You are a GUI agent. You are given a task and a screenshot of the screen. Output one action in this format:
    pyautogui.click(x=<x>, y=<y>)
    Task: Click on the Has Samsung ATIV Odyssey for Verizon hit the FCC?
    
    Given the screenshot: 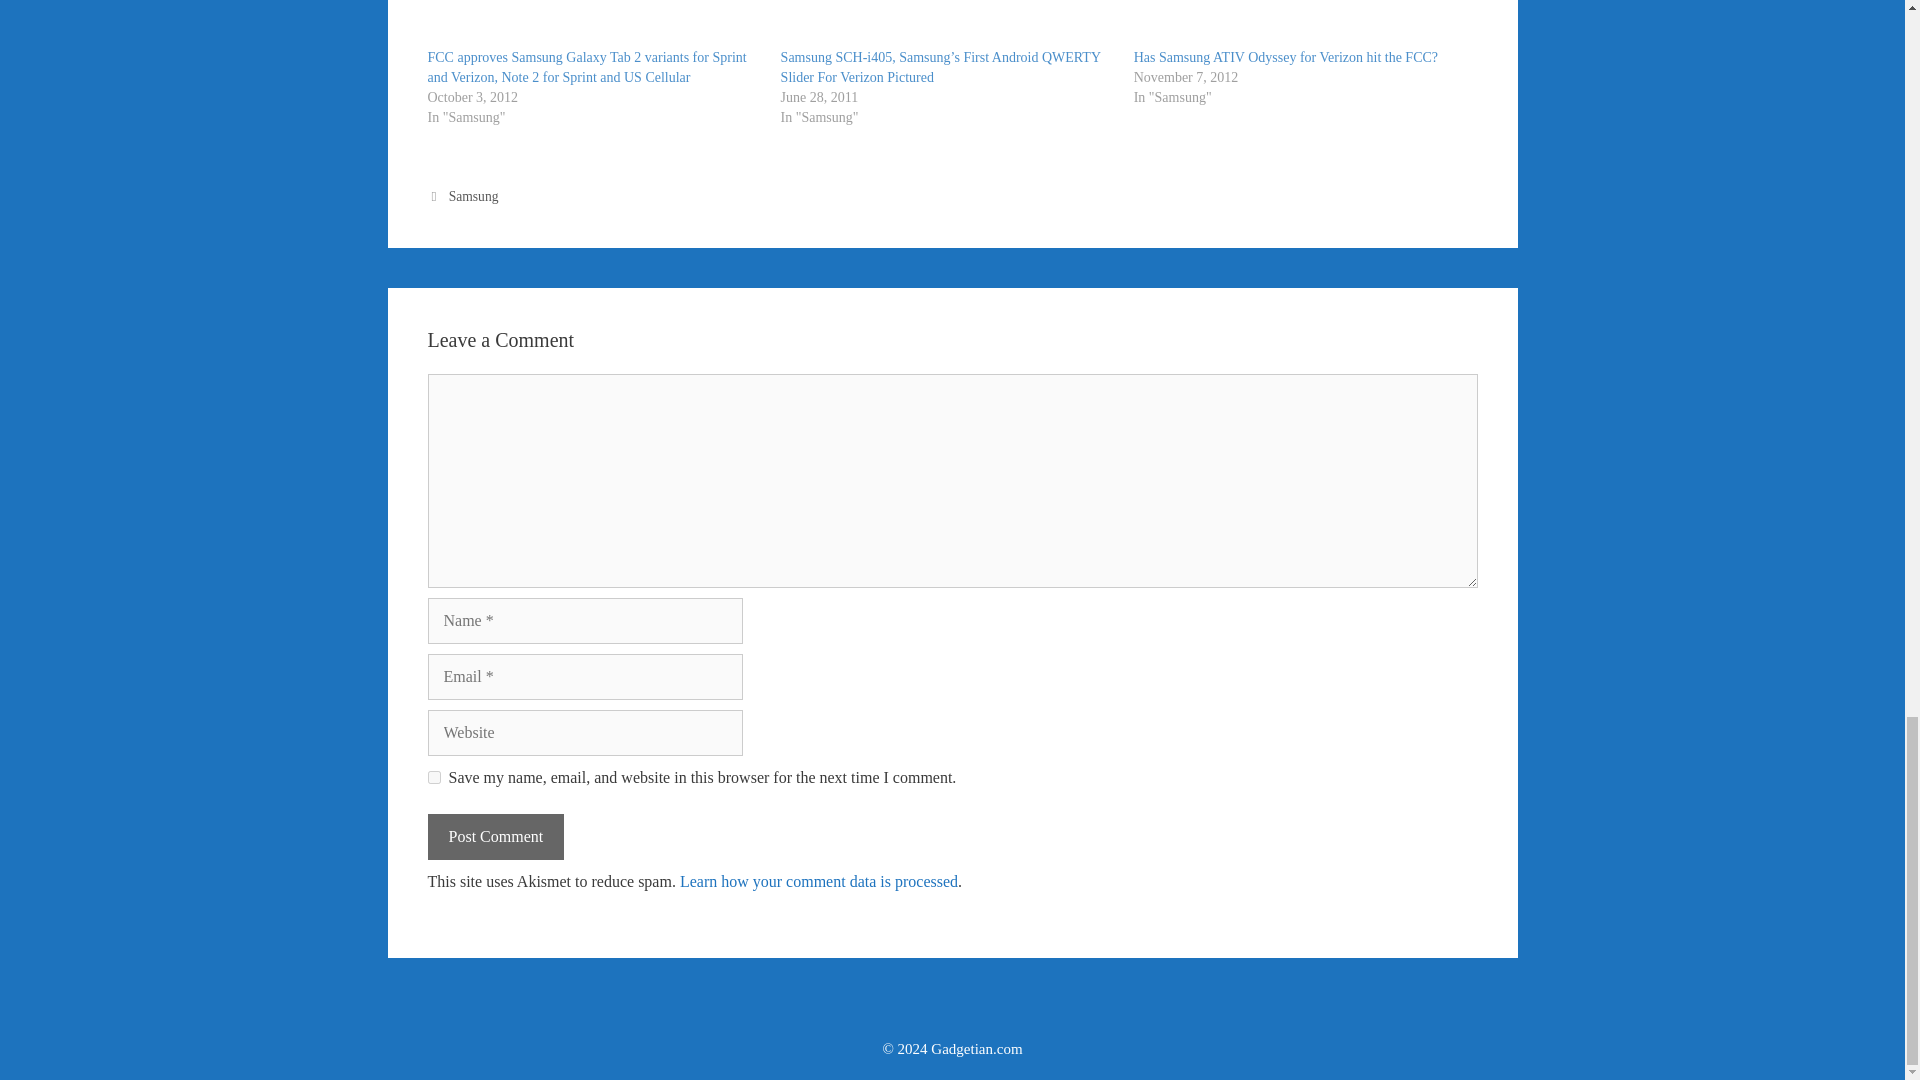 What is the action you would take?
    pyautogui.click(x=1286, y=56)
    